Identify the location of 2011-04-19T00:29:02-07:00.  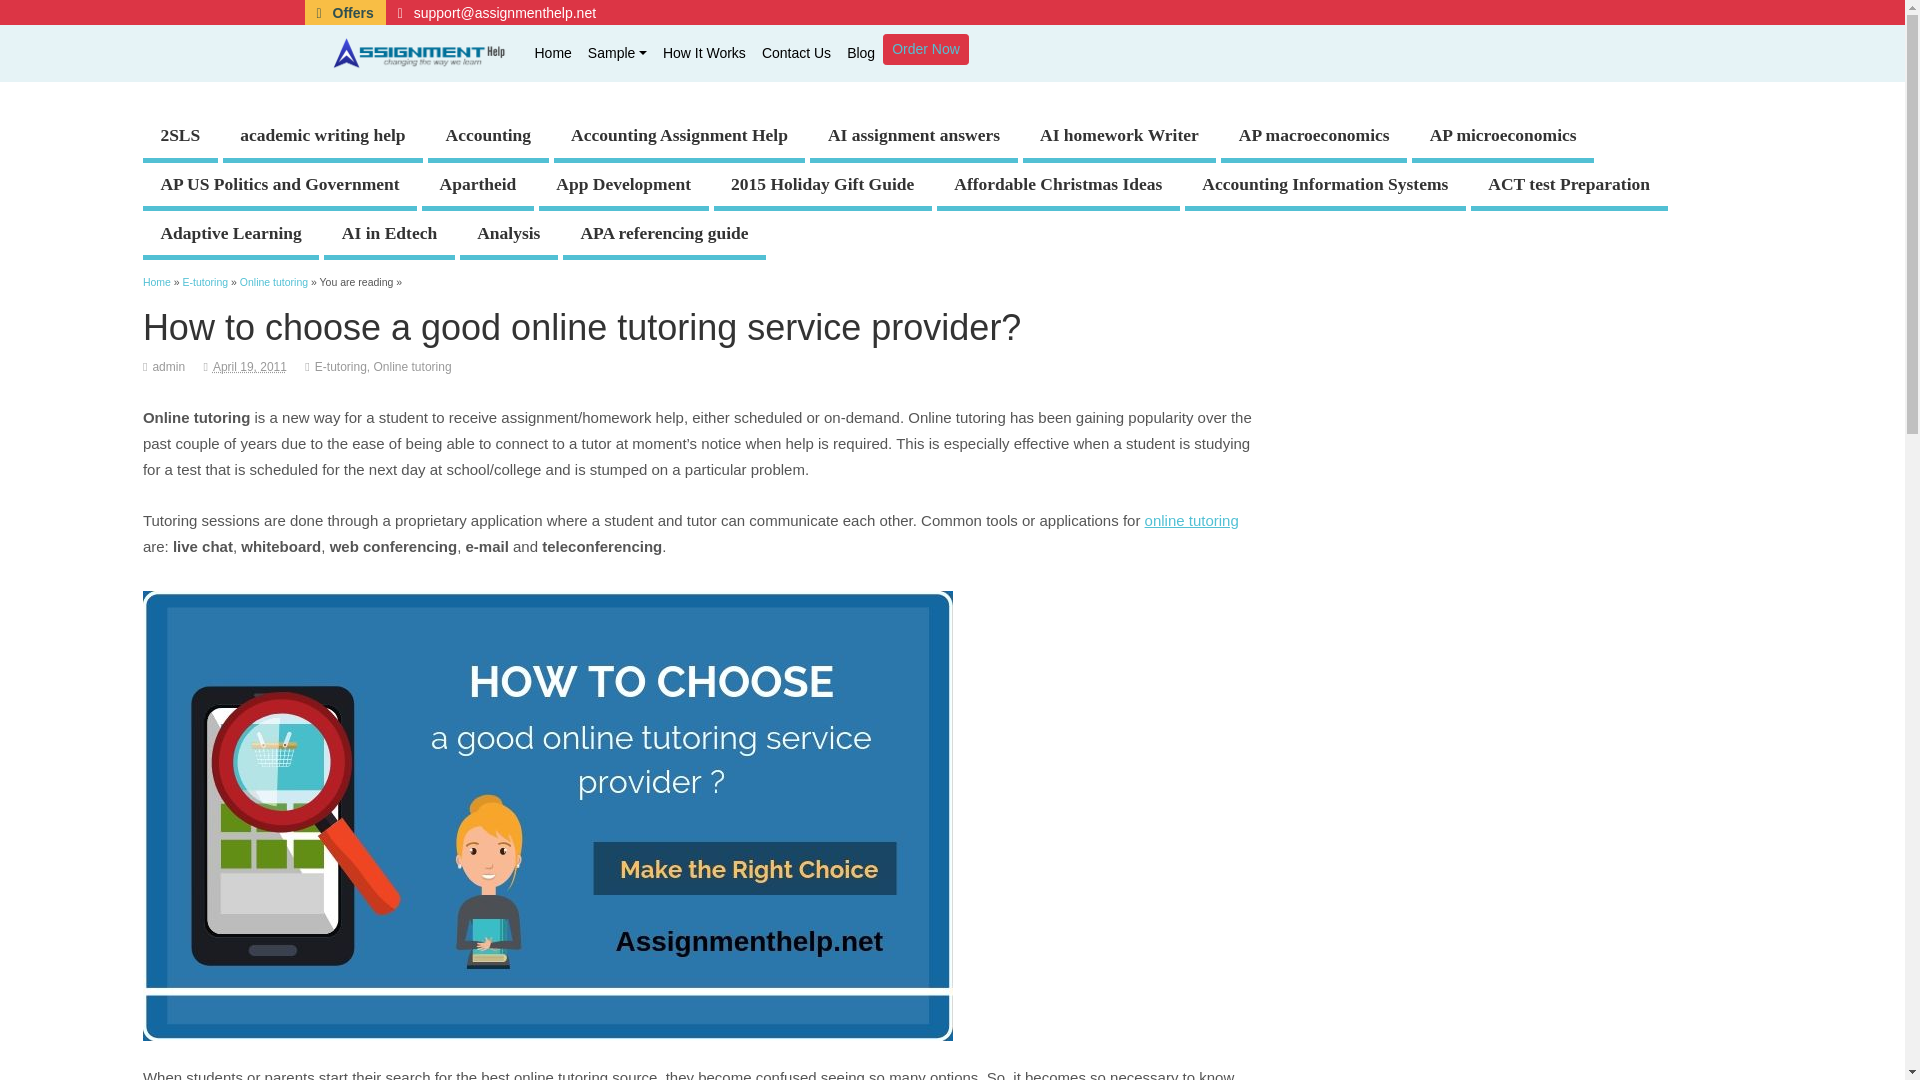
(250, 366).